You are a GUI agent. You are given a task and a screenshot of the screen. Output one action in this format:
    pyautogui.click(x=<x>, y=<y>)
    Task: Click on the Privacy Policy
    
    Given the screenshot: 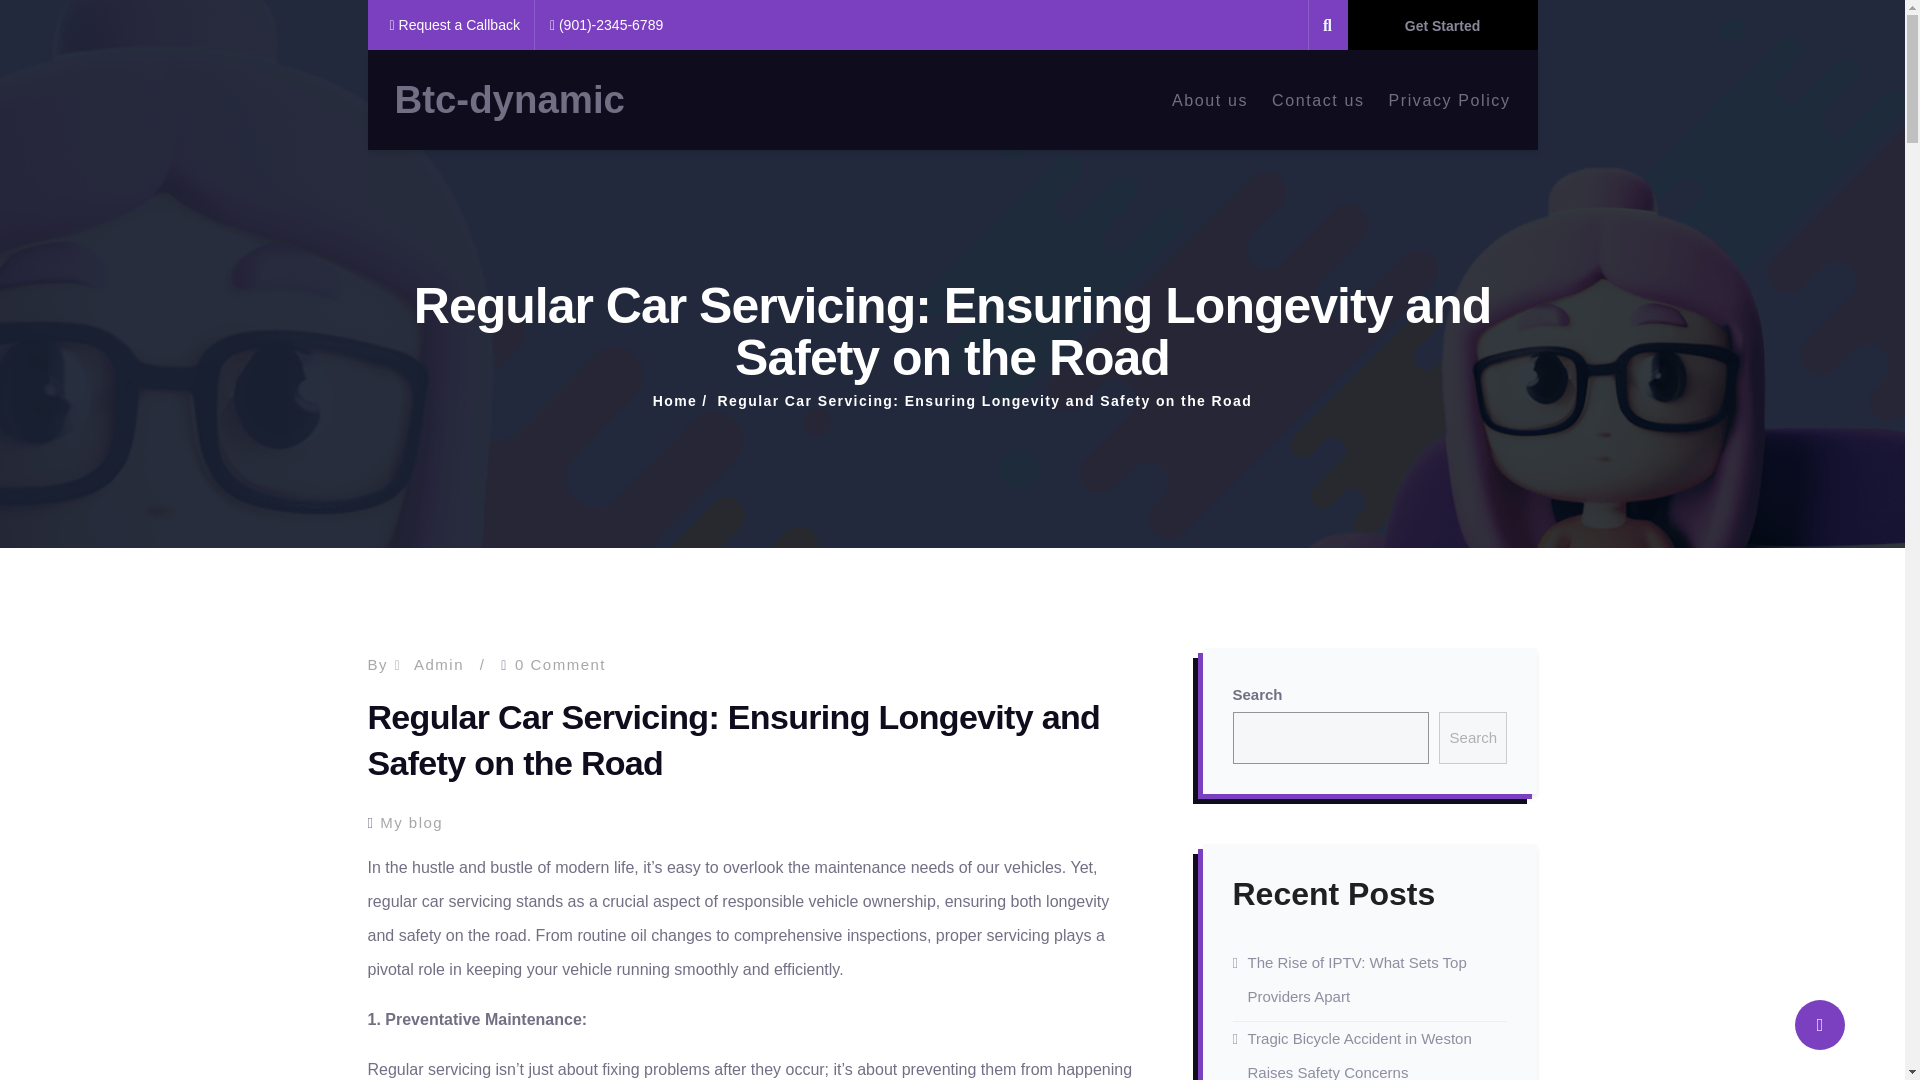 What is the action you would take?
    pyautogui.click(x=1450, y=99)
    